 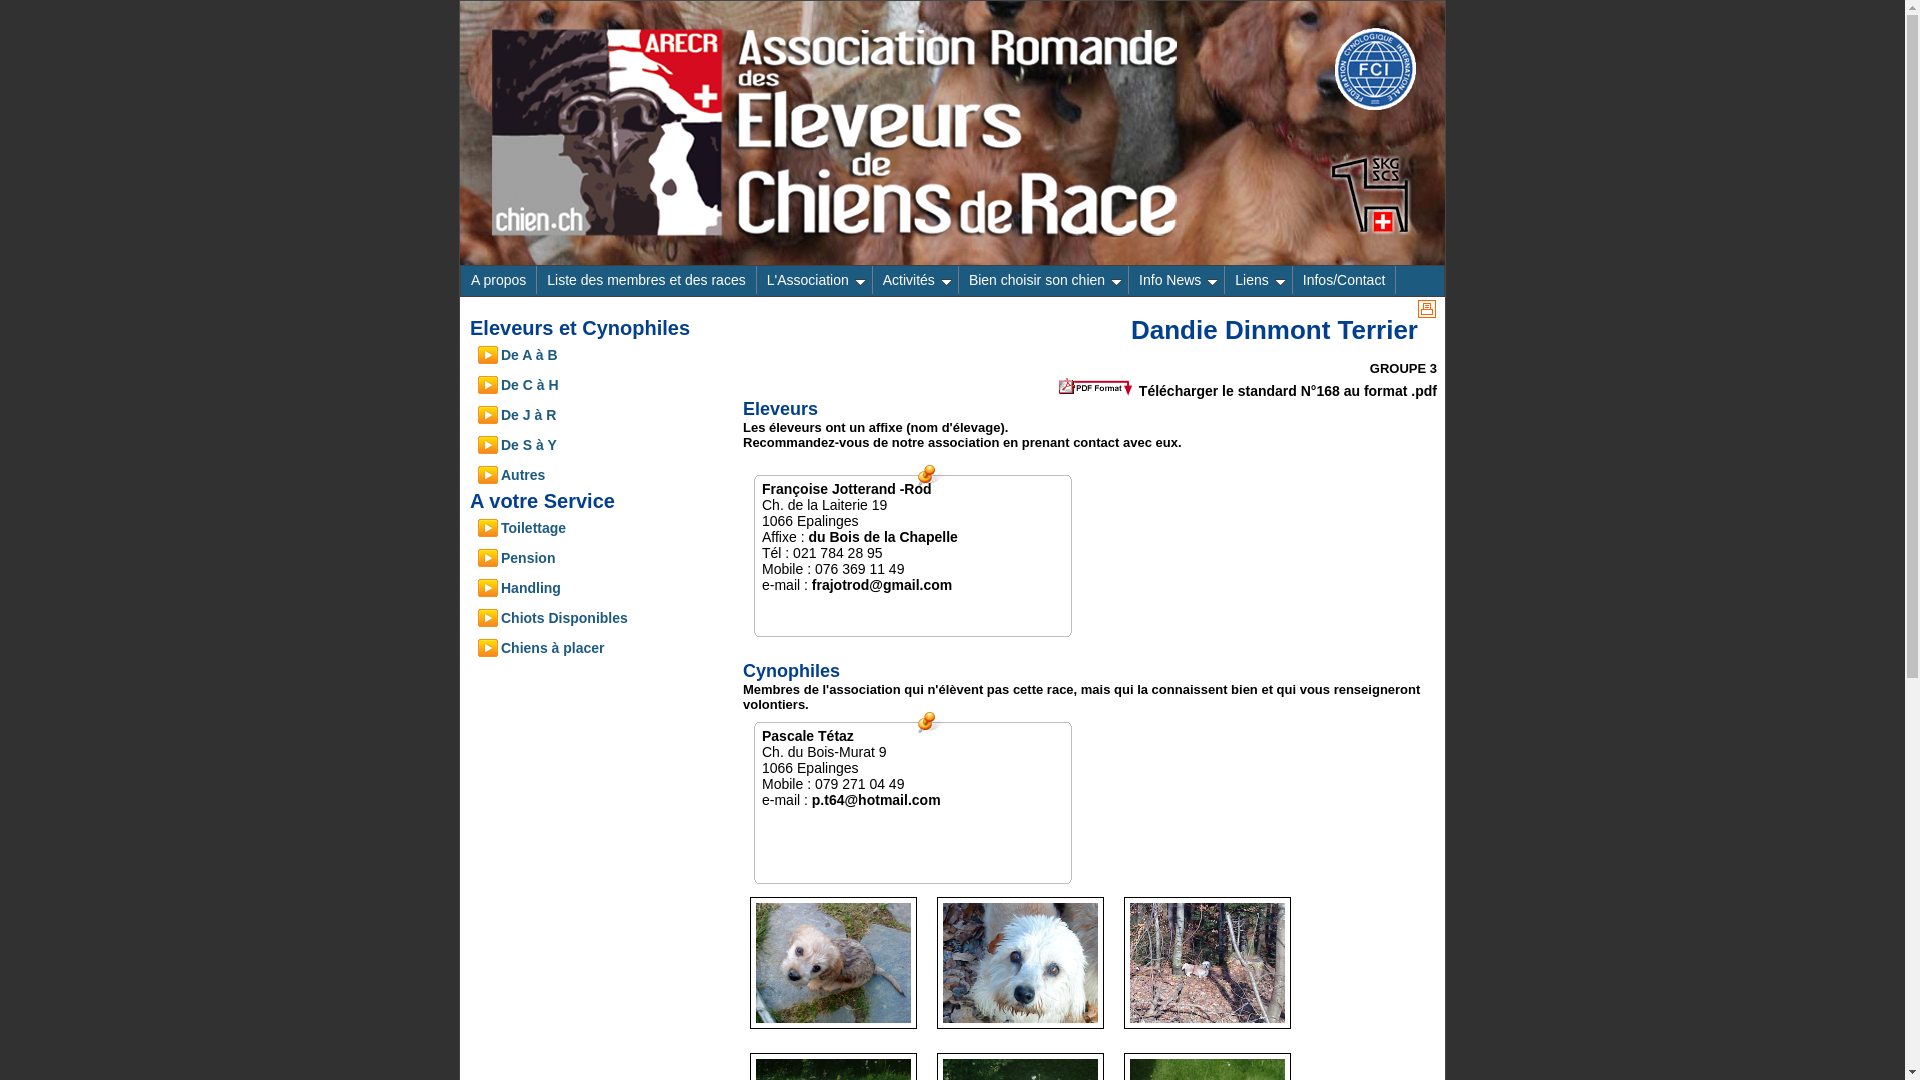 I want to click on Liens, so click(x=1258, y=280).